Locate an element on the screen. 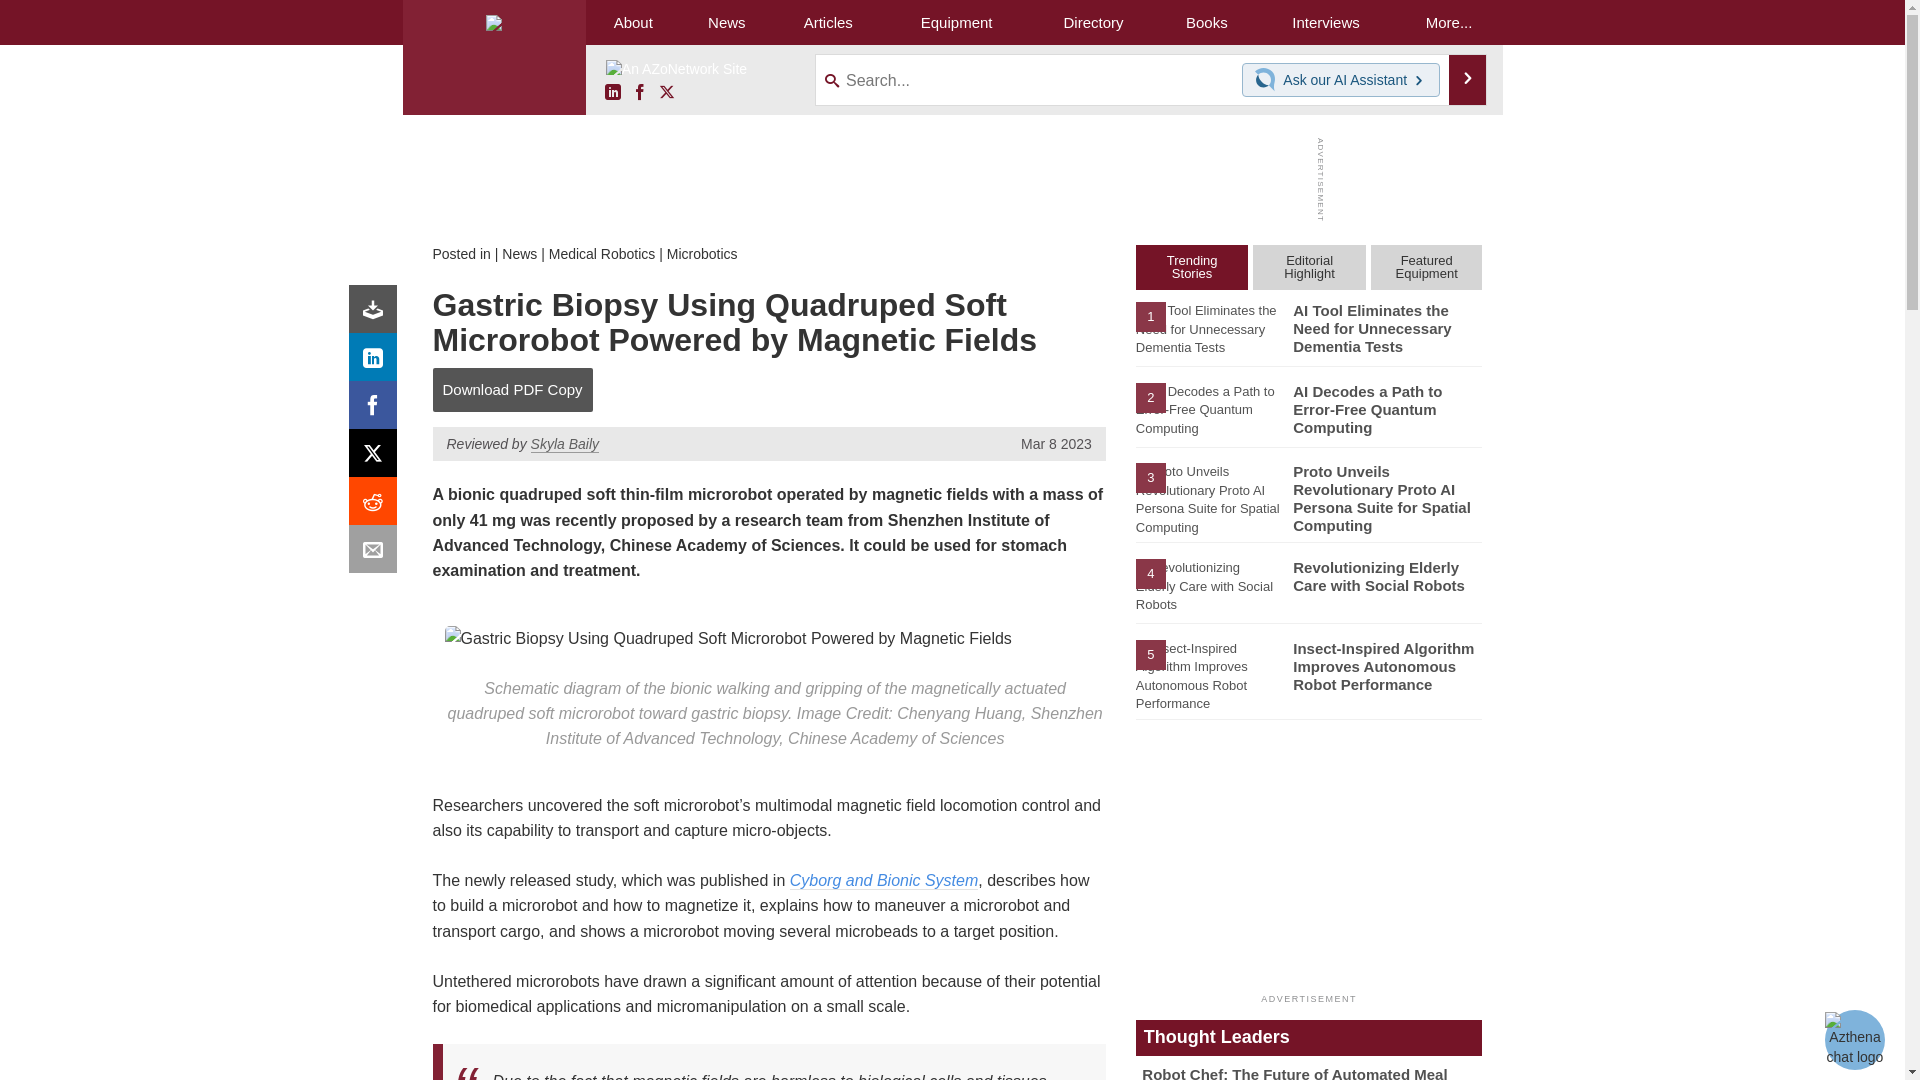 The image size is (1920, 1080). About is located at coordinates (633, 22).